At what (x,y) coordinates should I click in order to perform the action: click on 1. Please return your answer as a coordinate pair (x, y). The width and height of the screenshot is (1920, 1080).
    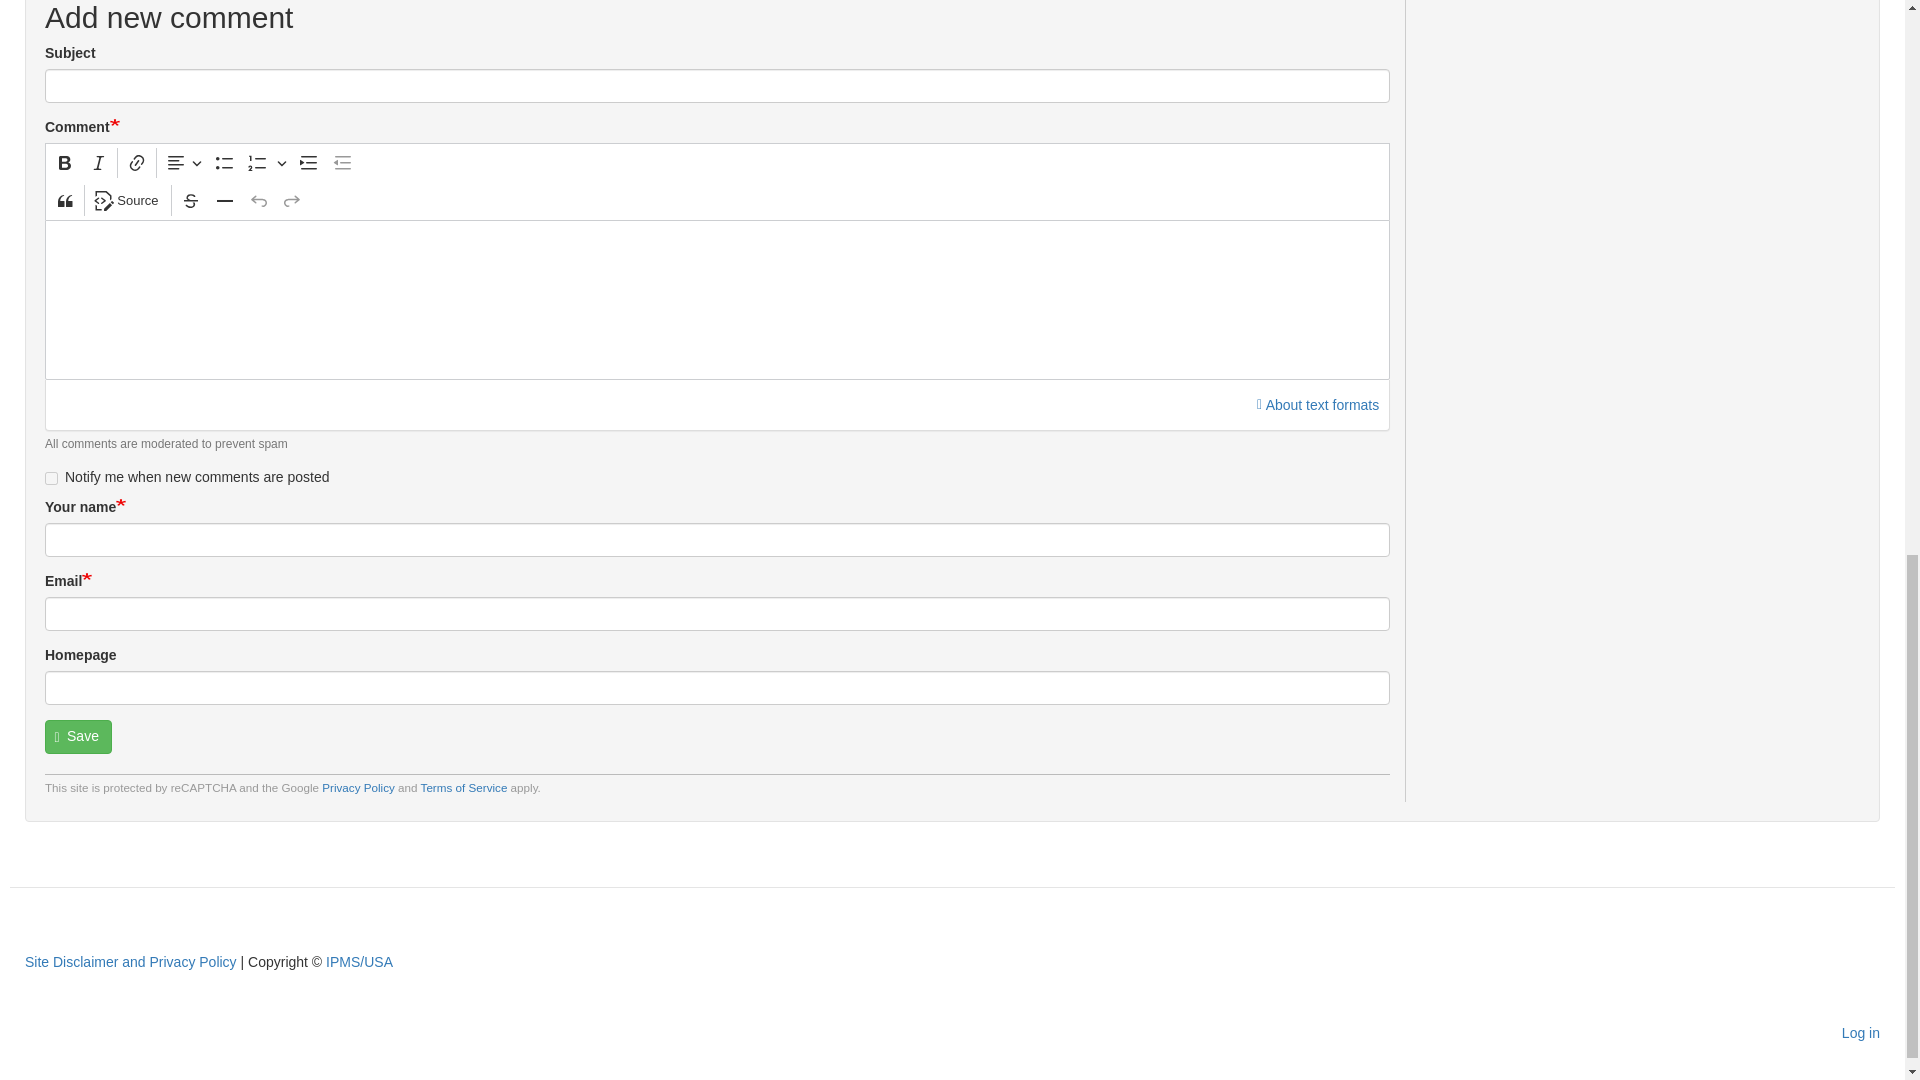
    Looking at the image, I should click on (50, 478).